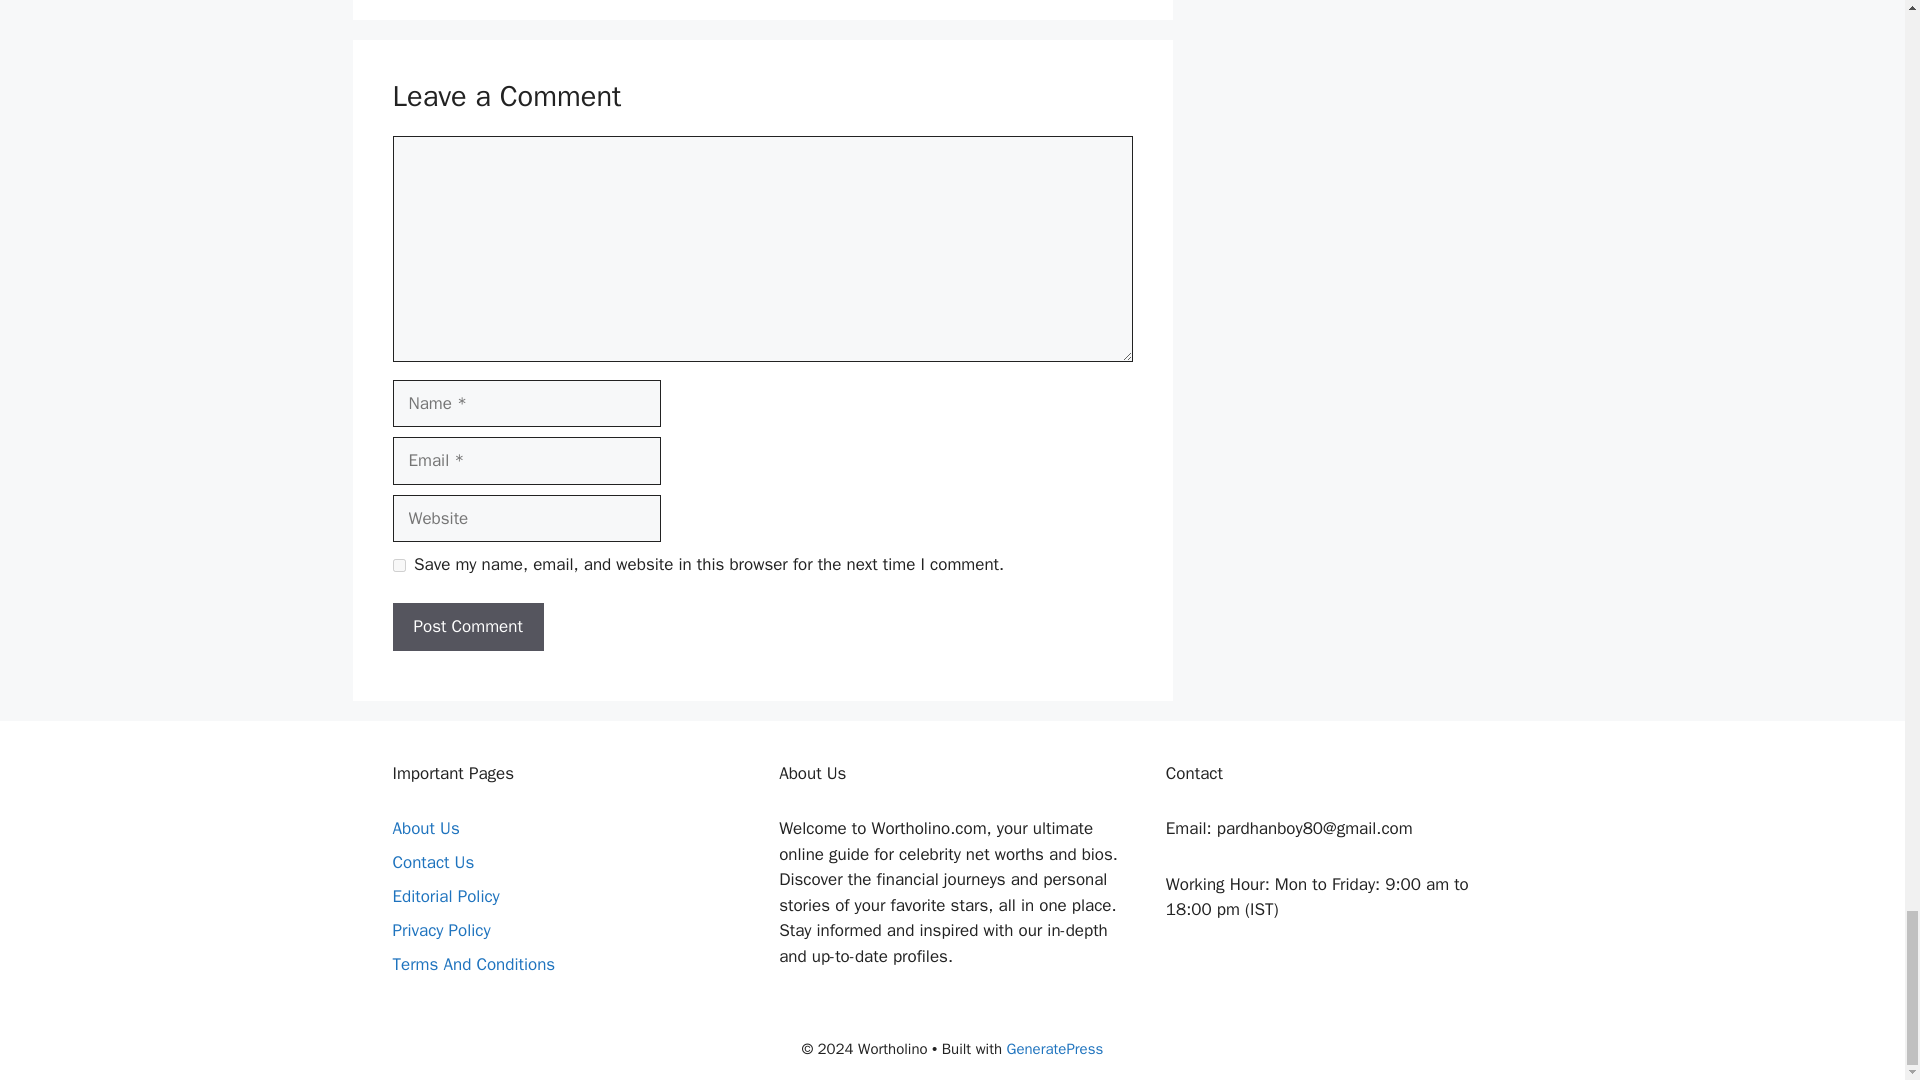 The width and height of the screenshot is (1920, 1080). What do you see at coordinates (445, 896) in the screenshot?
I see `Editorial Policy` at bounding box center [445, 896].